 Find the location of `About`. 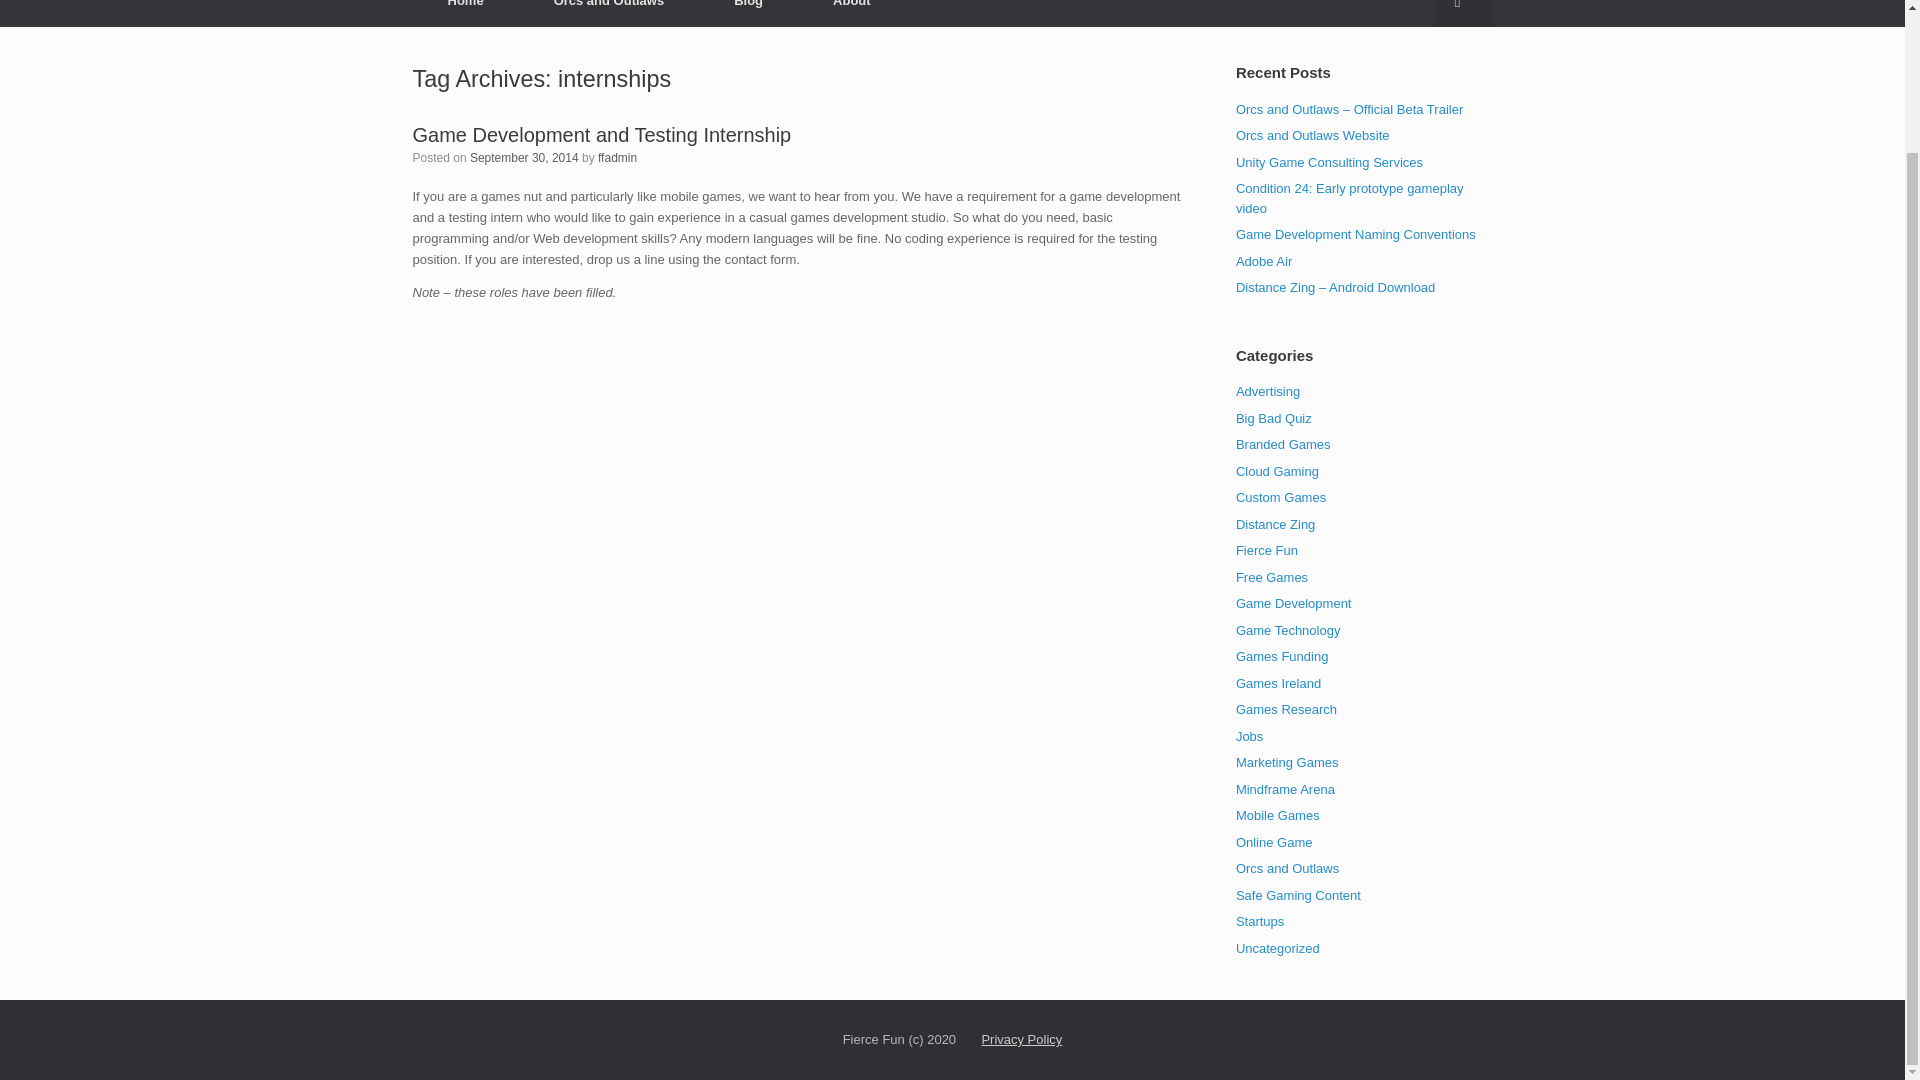

About is located at coordinates (852, 14).